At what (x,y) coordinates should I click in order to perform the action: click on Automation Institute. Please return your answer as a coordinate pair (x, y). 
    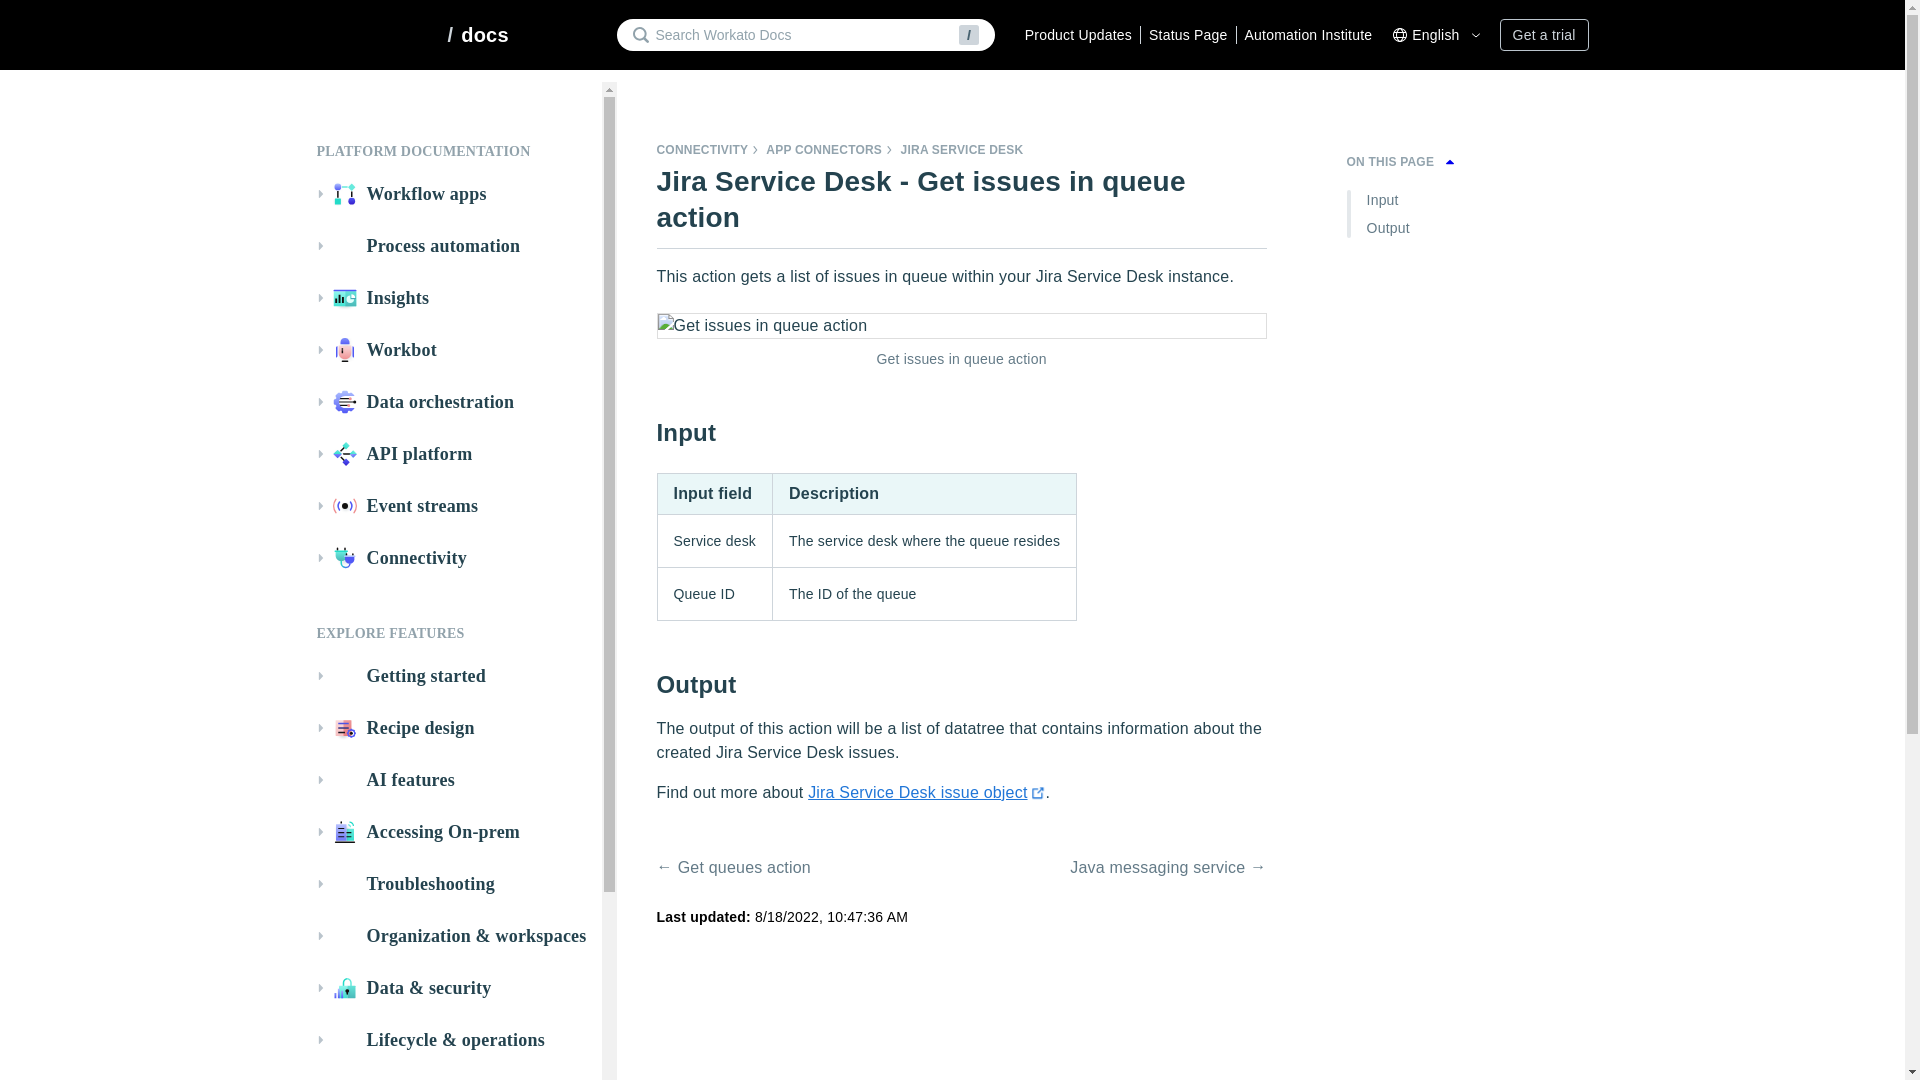
    Looking at the image, I should click on (1304, 34).